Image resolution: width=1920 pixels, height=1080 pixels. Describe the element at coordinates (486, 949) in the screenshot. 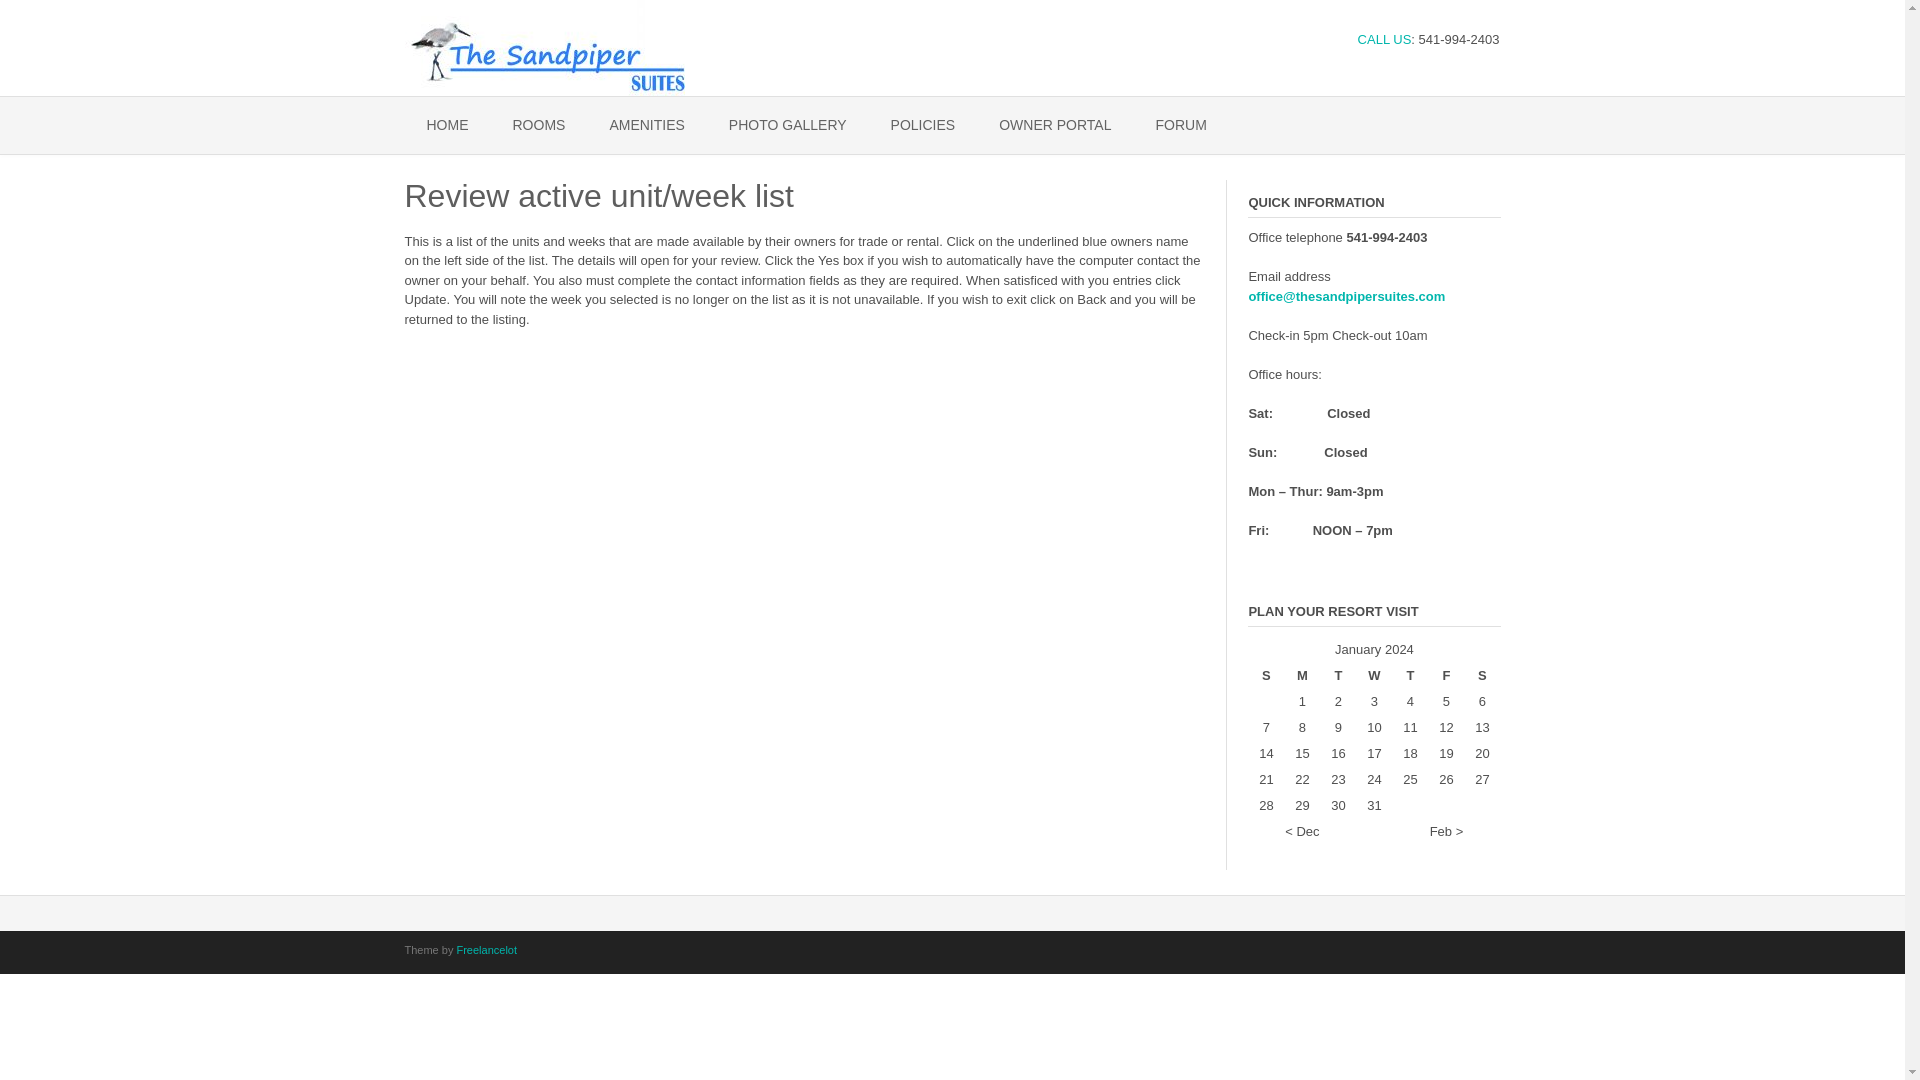

I see `Freelancelot` at that location.